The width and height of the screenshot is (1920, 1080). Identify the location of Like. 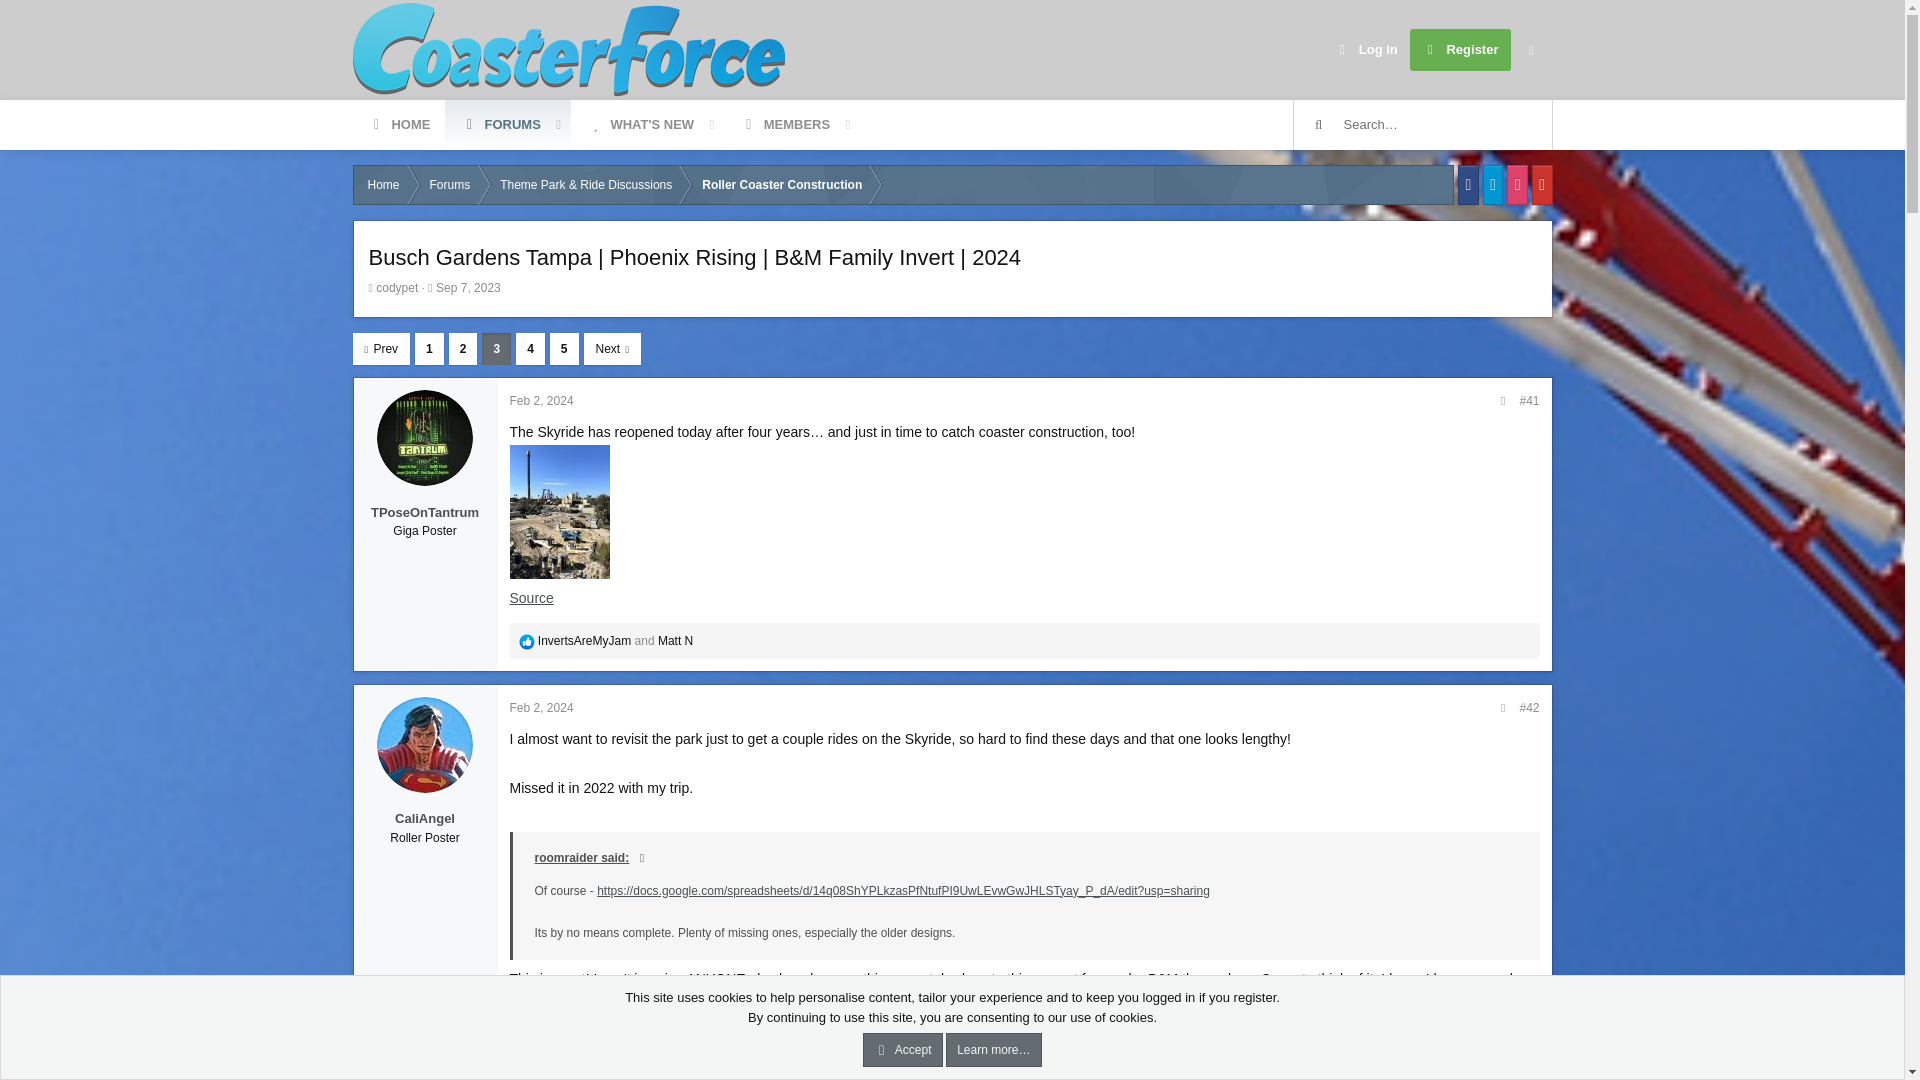
(526, 642).